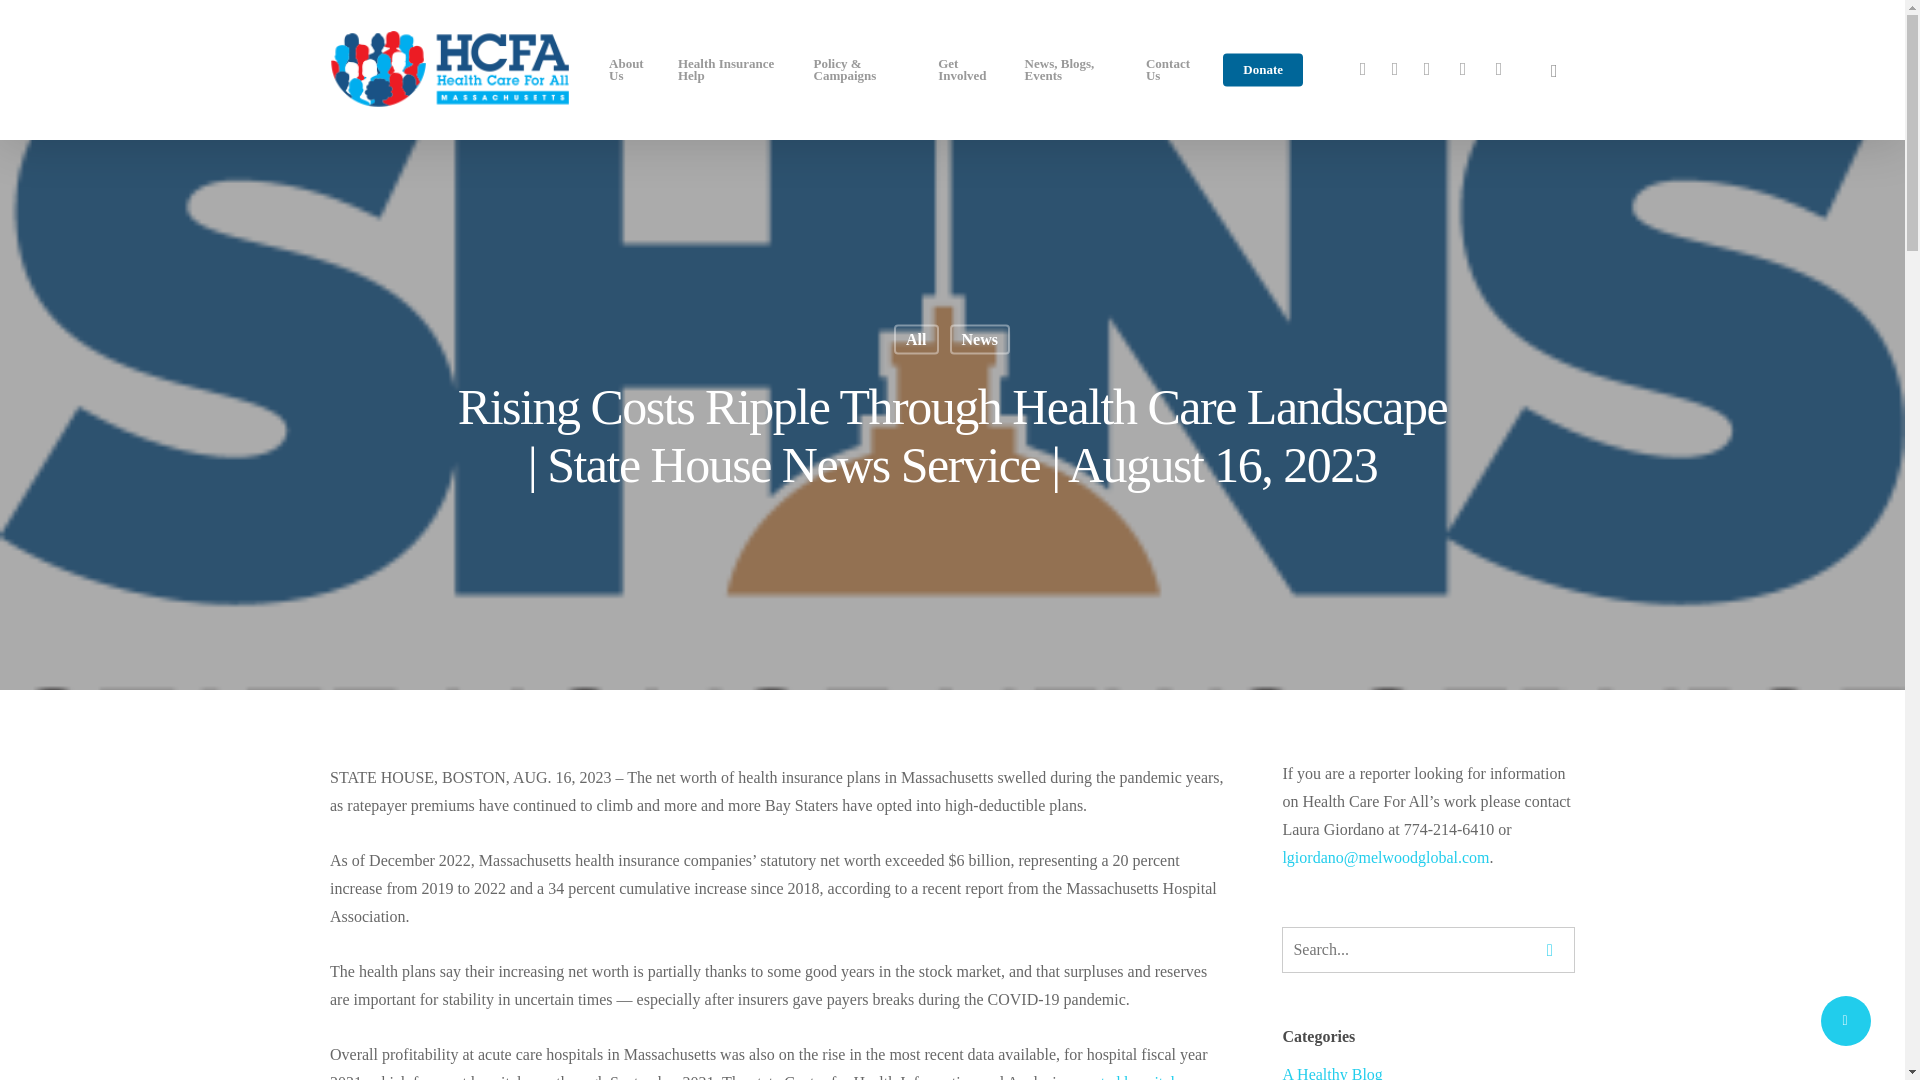  I want to click on Contact Us, so click(1172, 70).